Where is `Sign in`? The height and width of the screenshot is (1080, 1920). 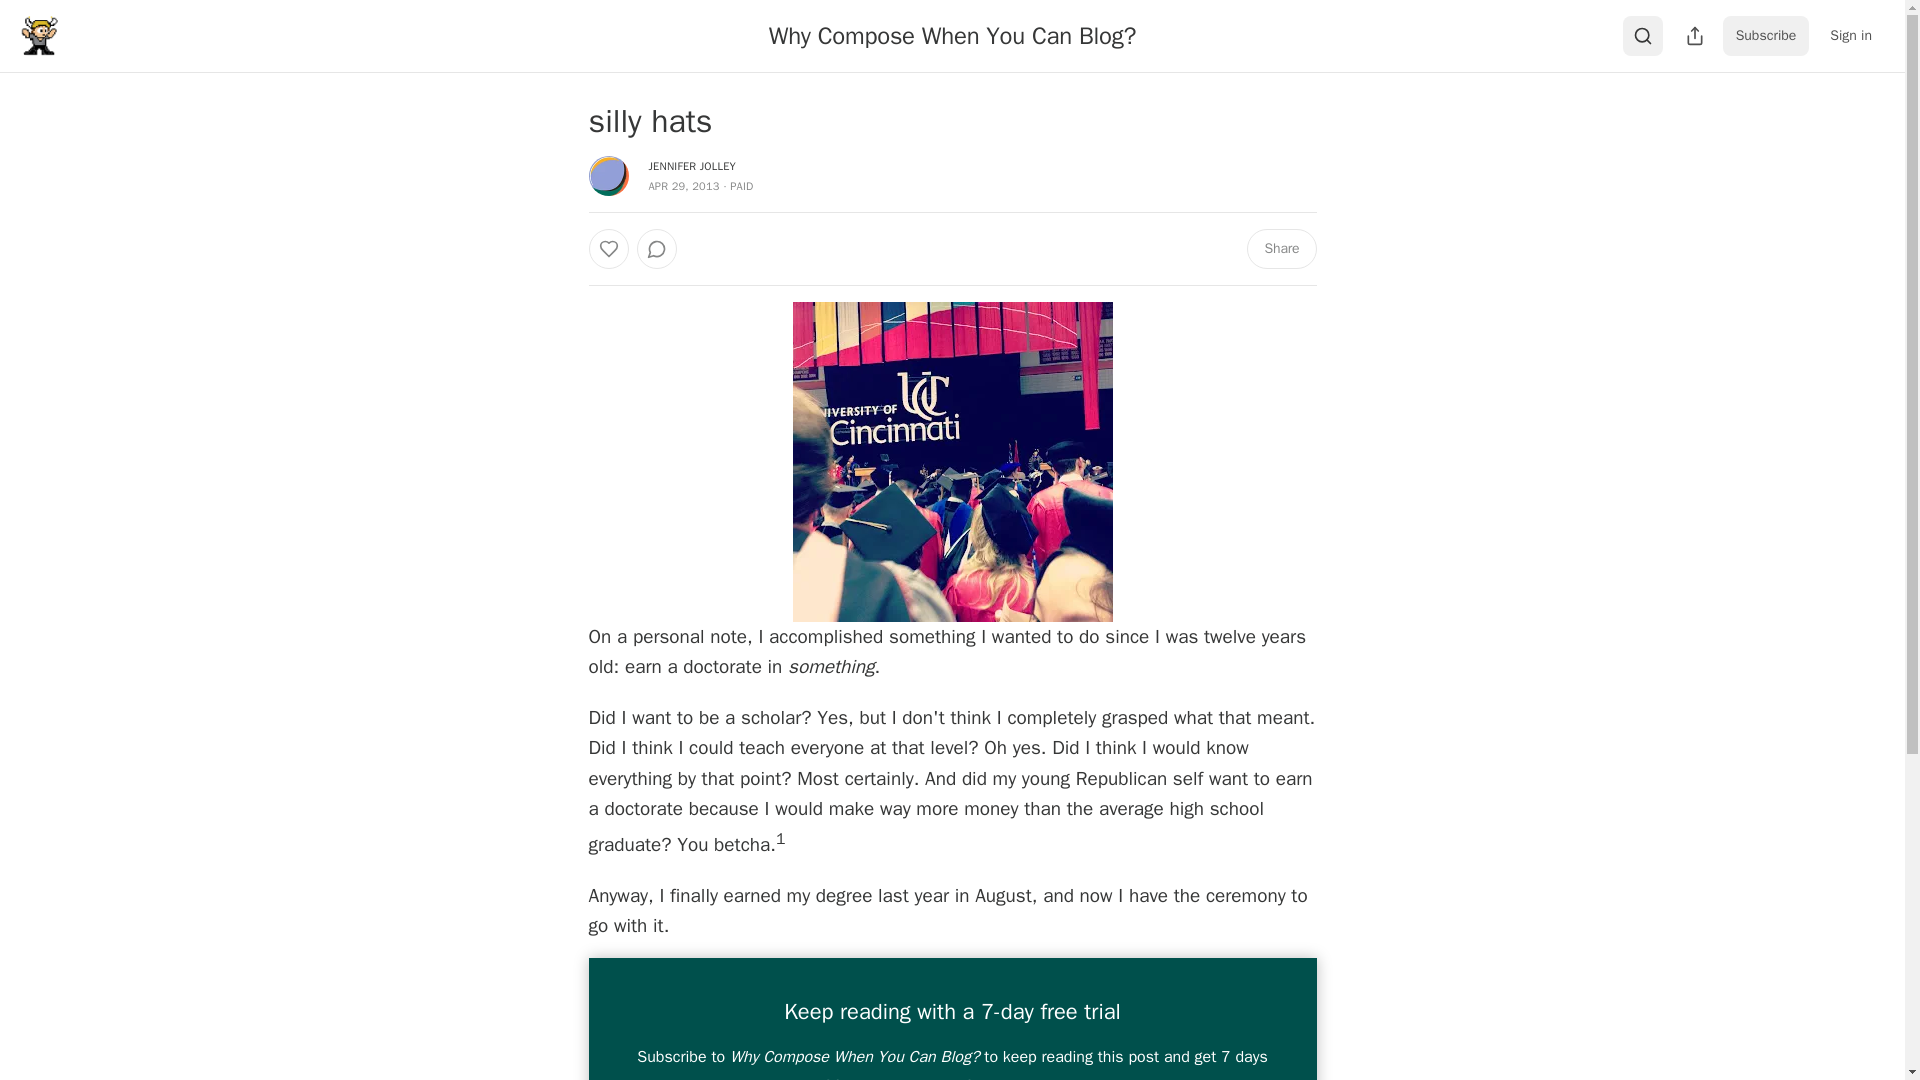
Sign in is located at coordinates (1850, 36).